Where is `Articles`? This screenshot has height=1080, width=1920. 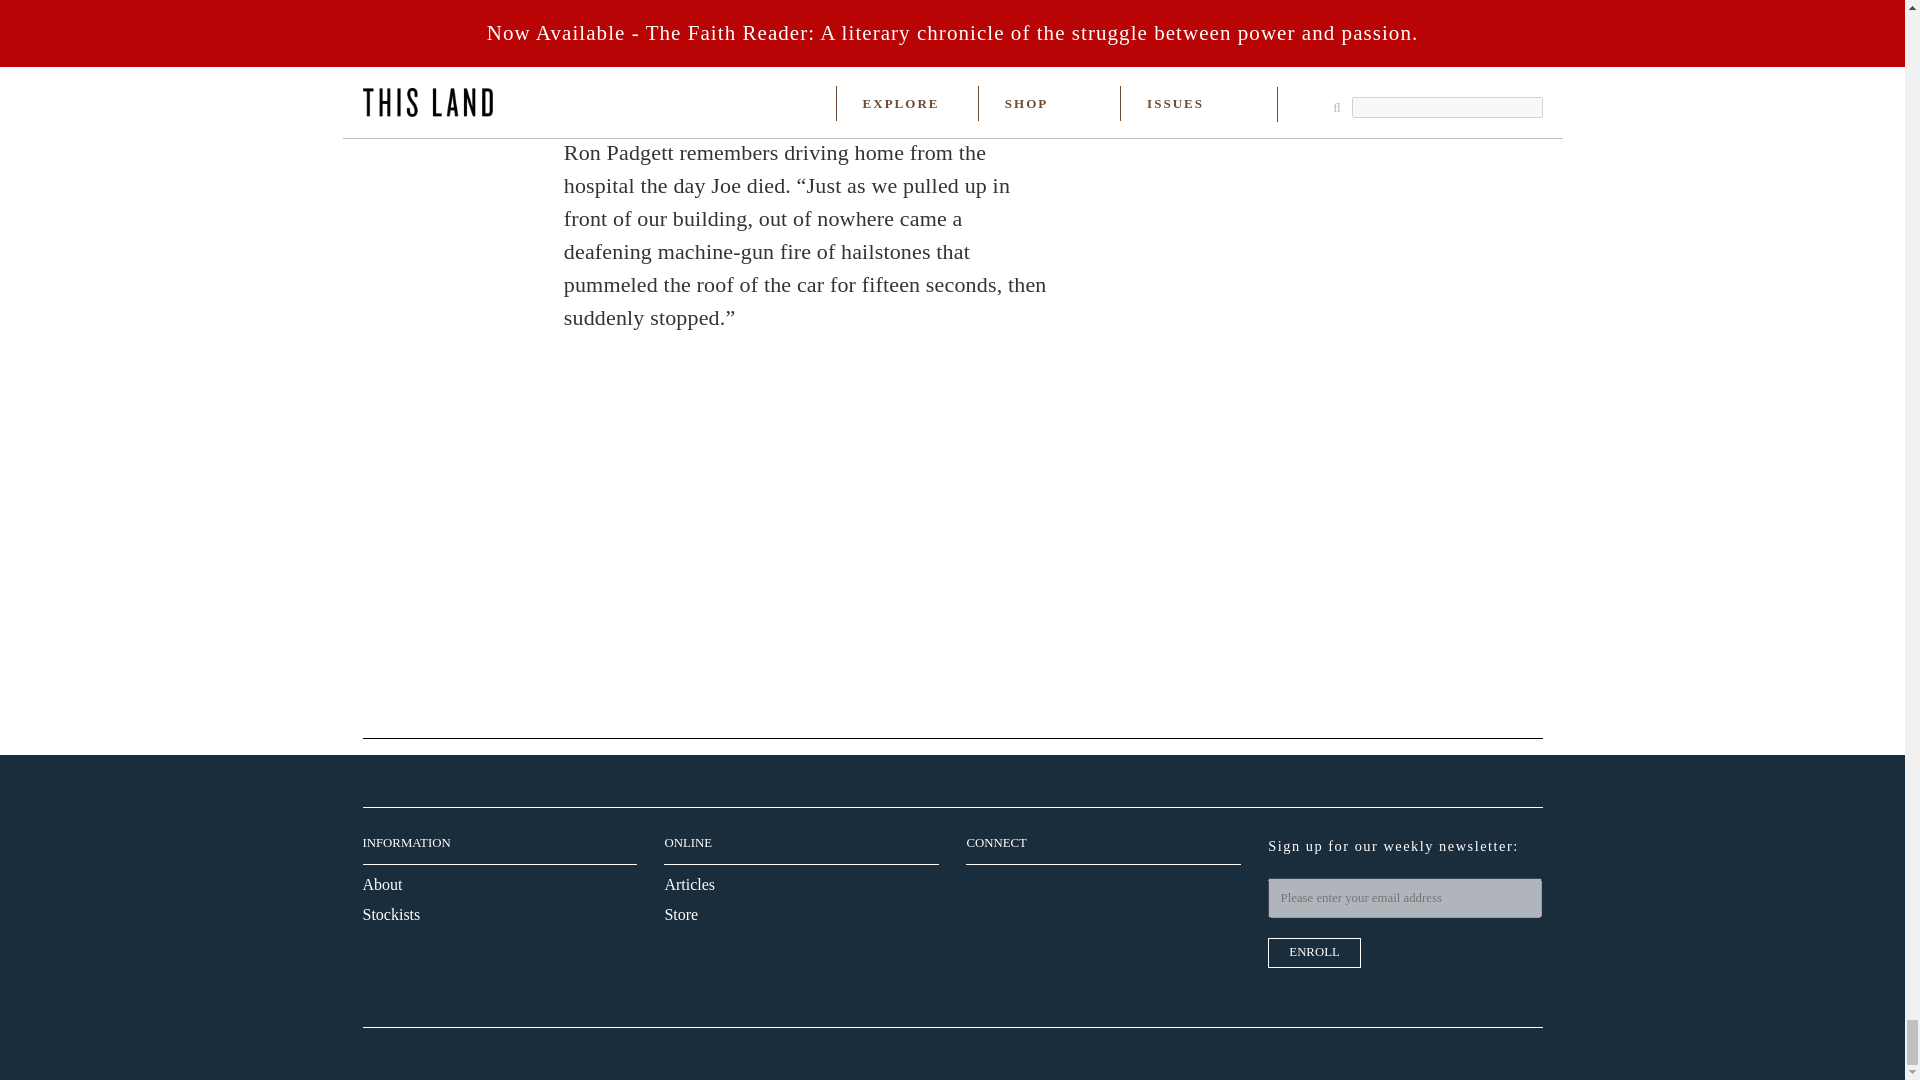
Articles is located at coordinates (689, 884).